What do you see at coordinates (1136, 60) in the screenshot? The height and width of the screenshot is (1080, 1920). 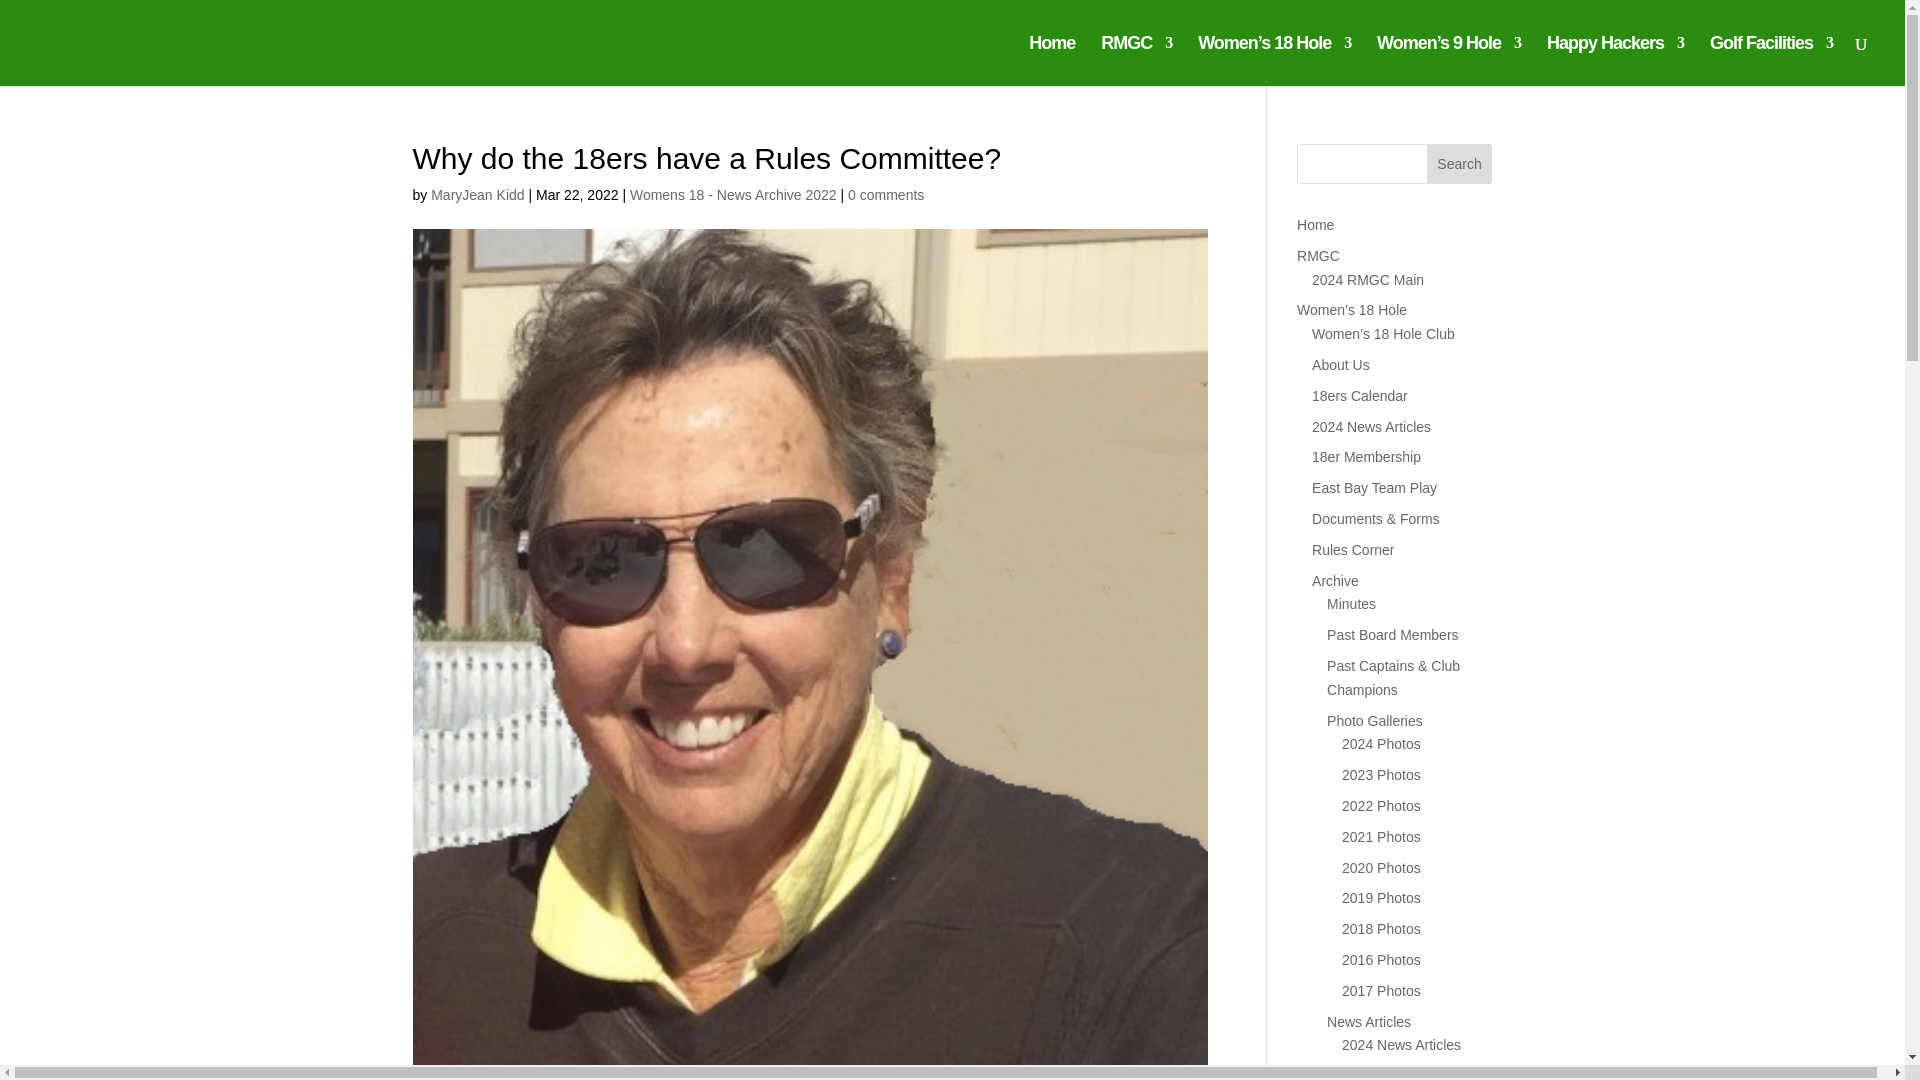 I see `RMGC` at bounding box center [1136, 60].